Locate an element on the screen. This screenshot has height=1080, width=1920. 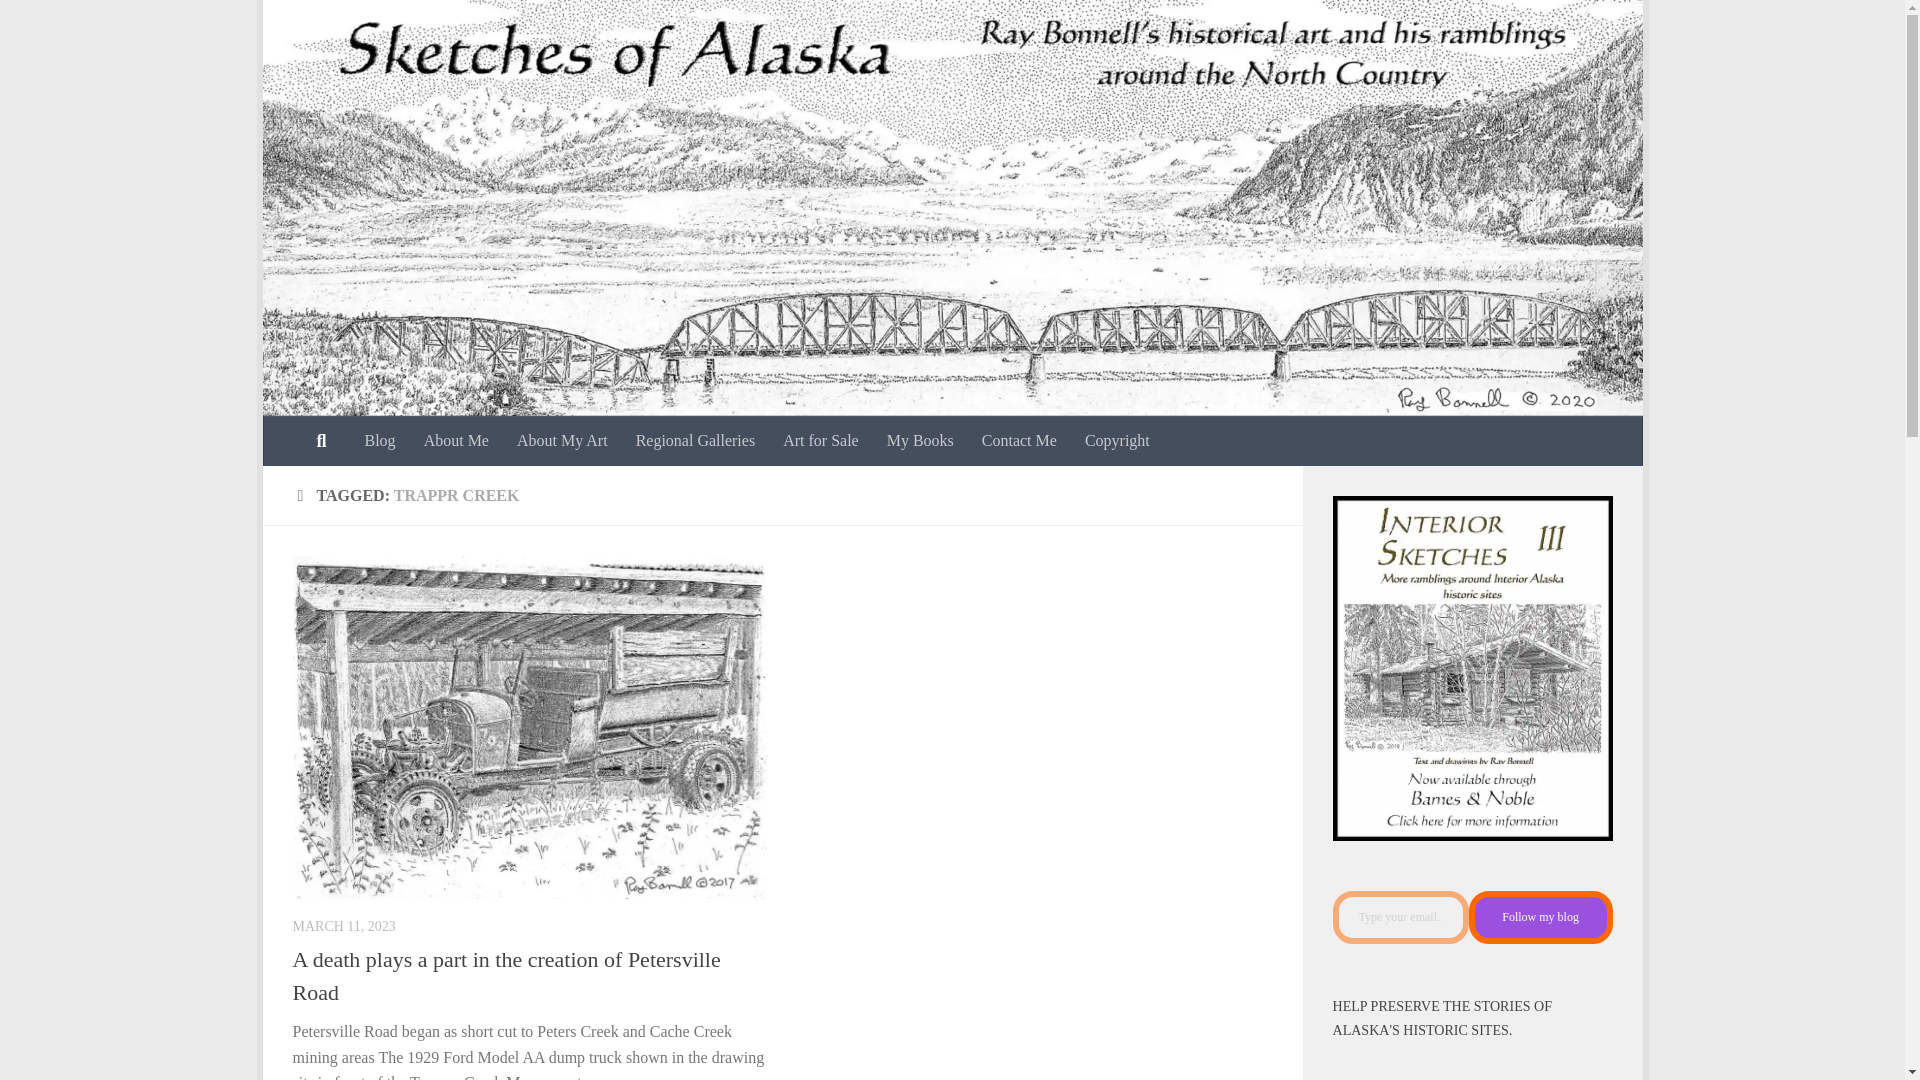
Blog is located at coordinates (378, 440).